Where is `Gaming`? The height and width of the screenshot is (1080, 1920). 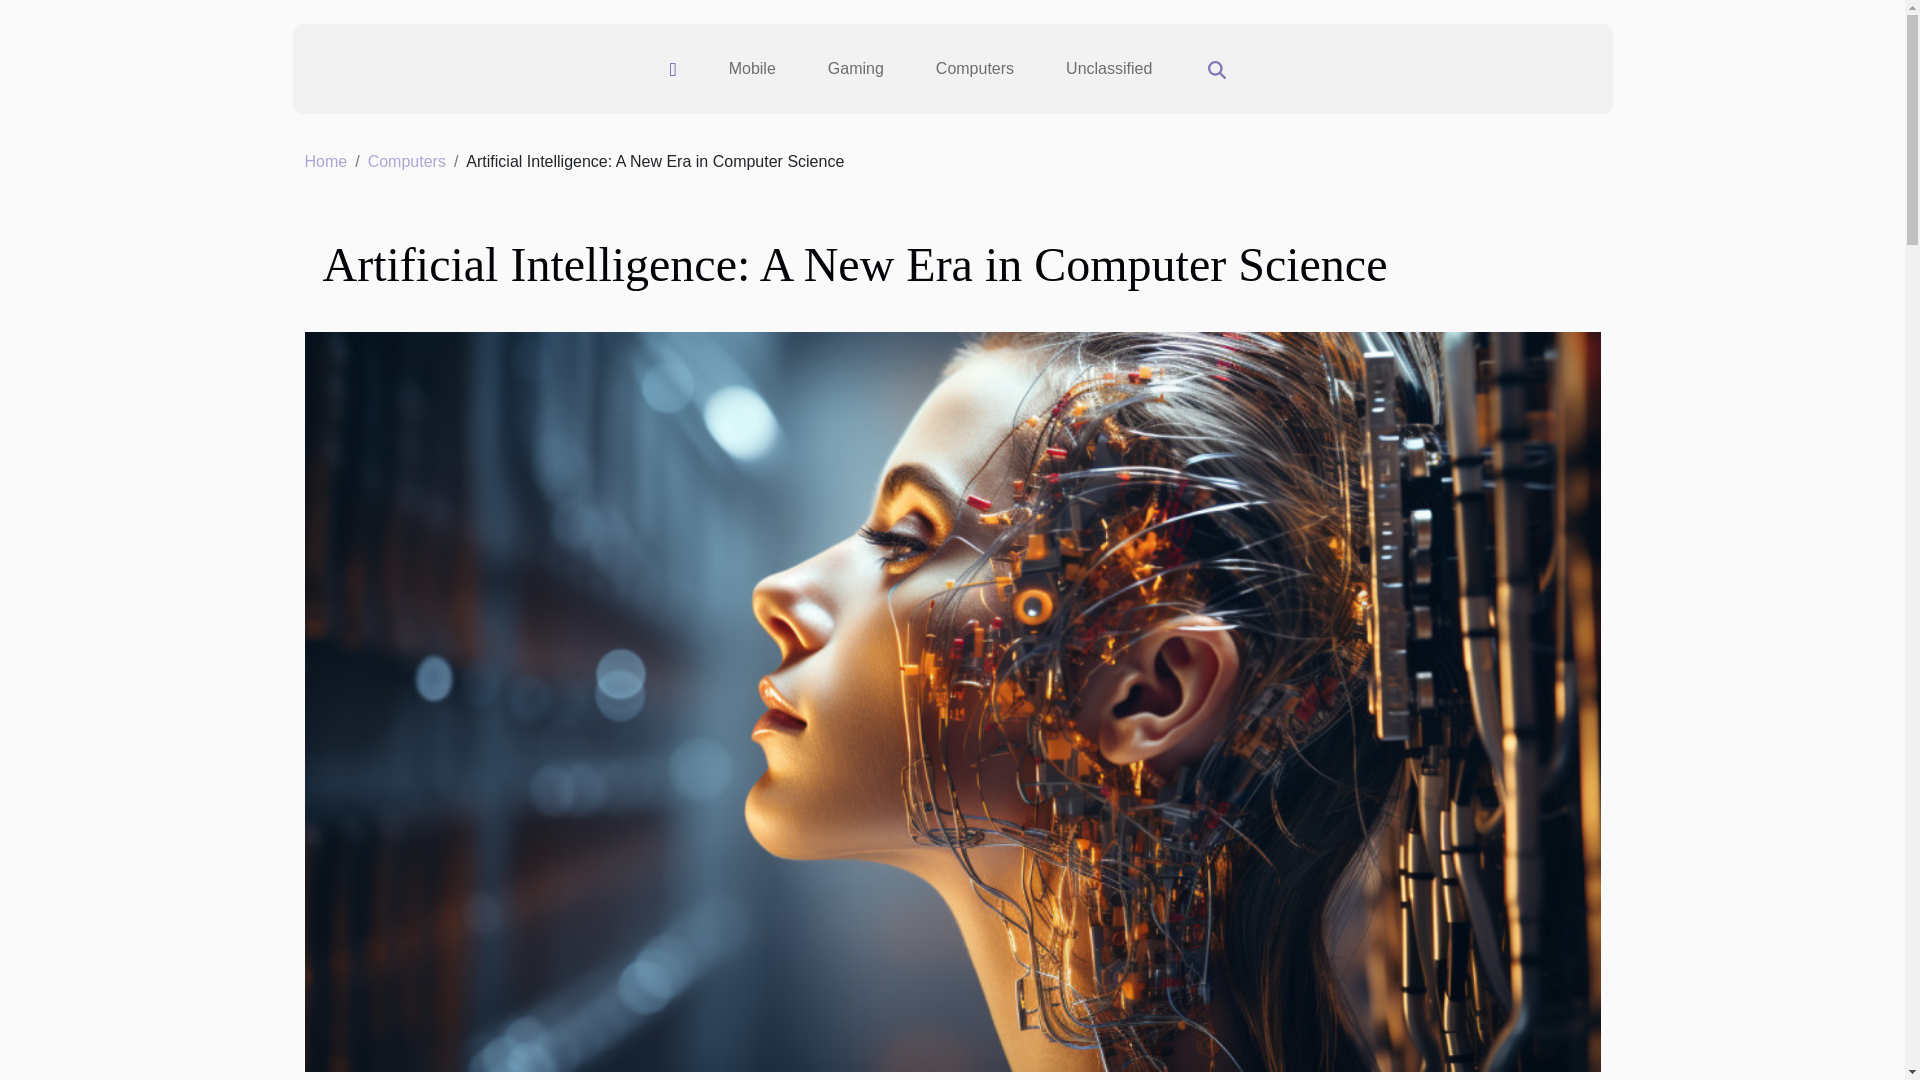
Gaming is located at coordinates (856, 68).